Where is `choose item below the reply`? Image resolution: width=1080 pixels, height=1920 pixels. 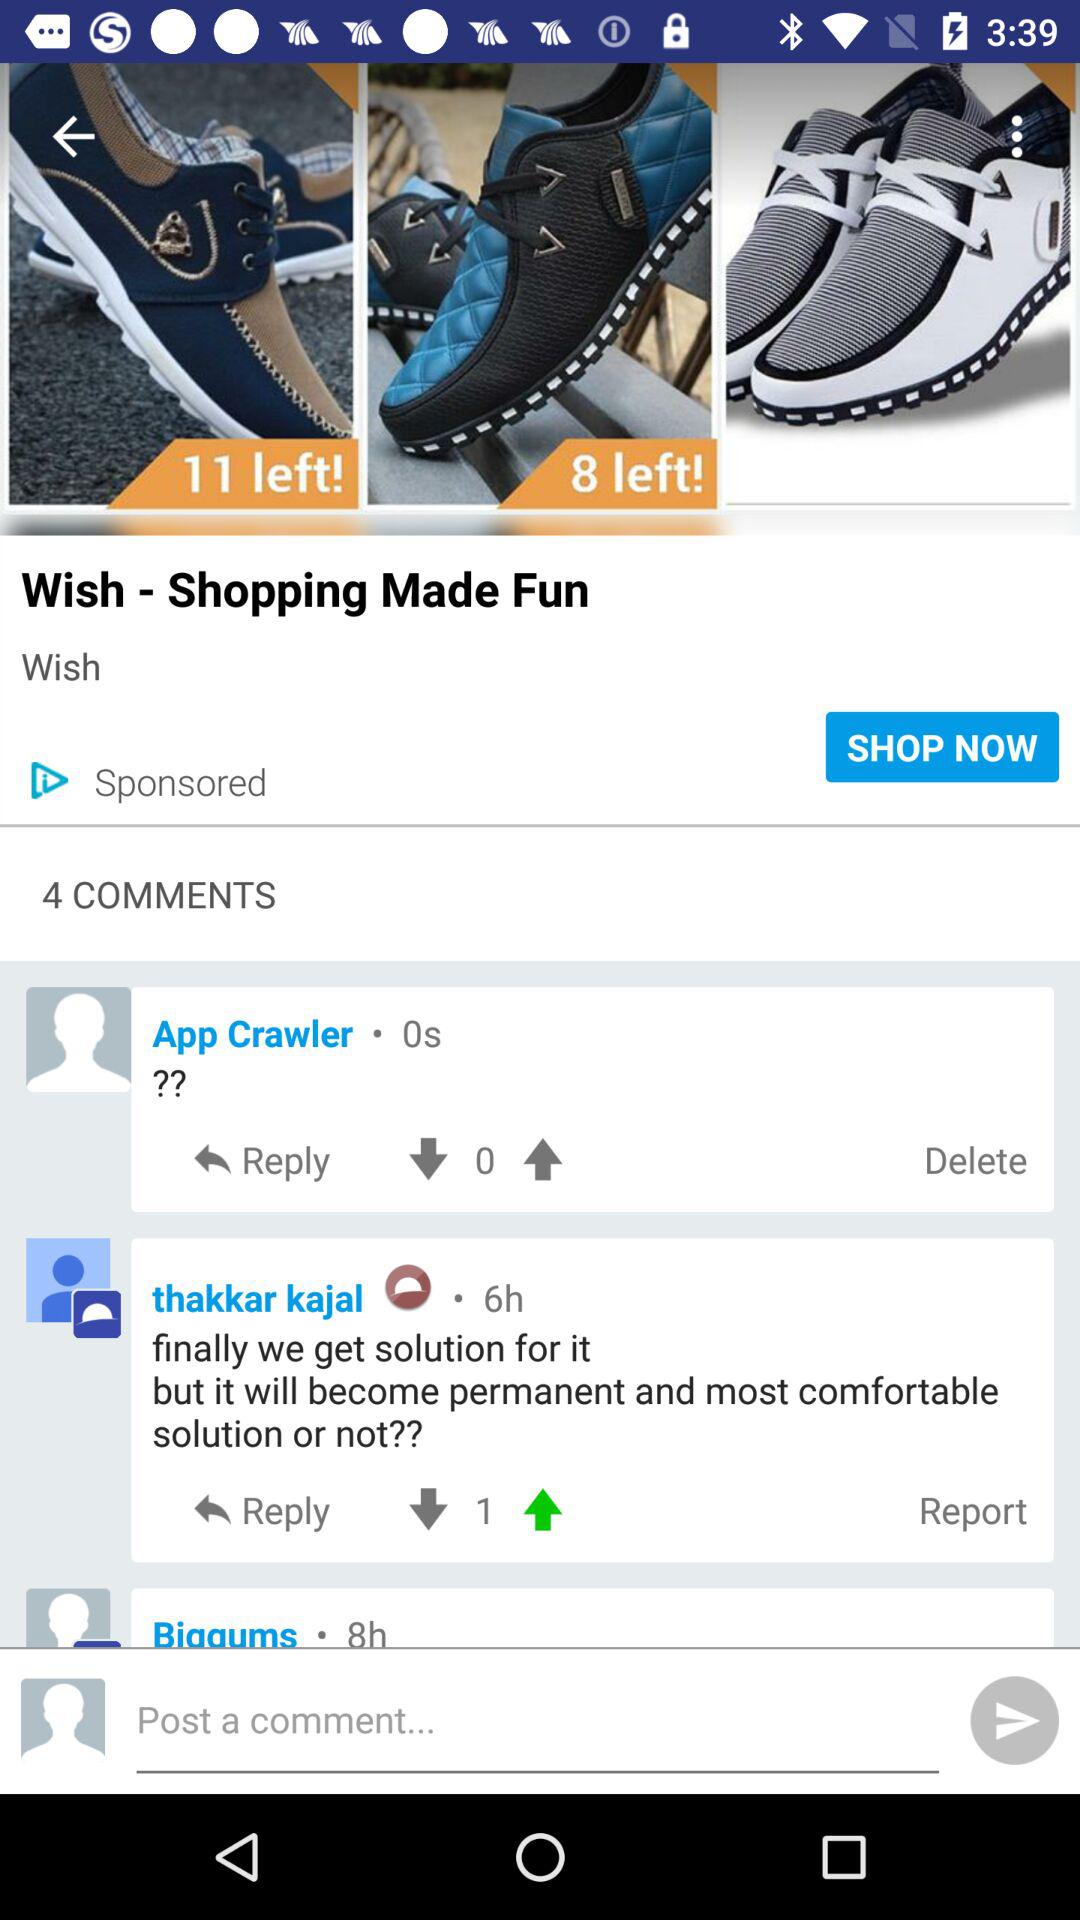
choose item below the reply is located at coordinates (592, 1290).